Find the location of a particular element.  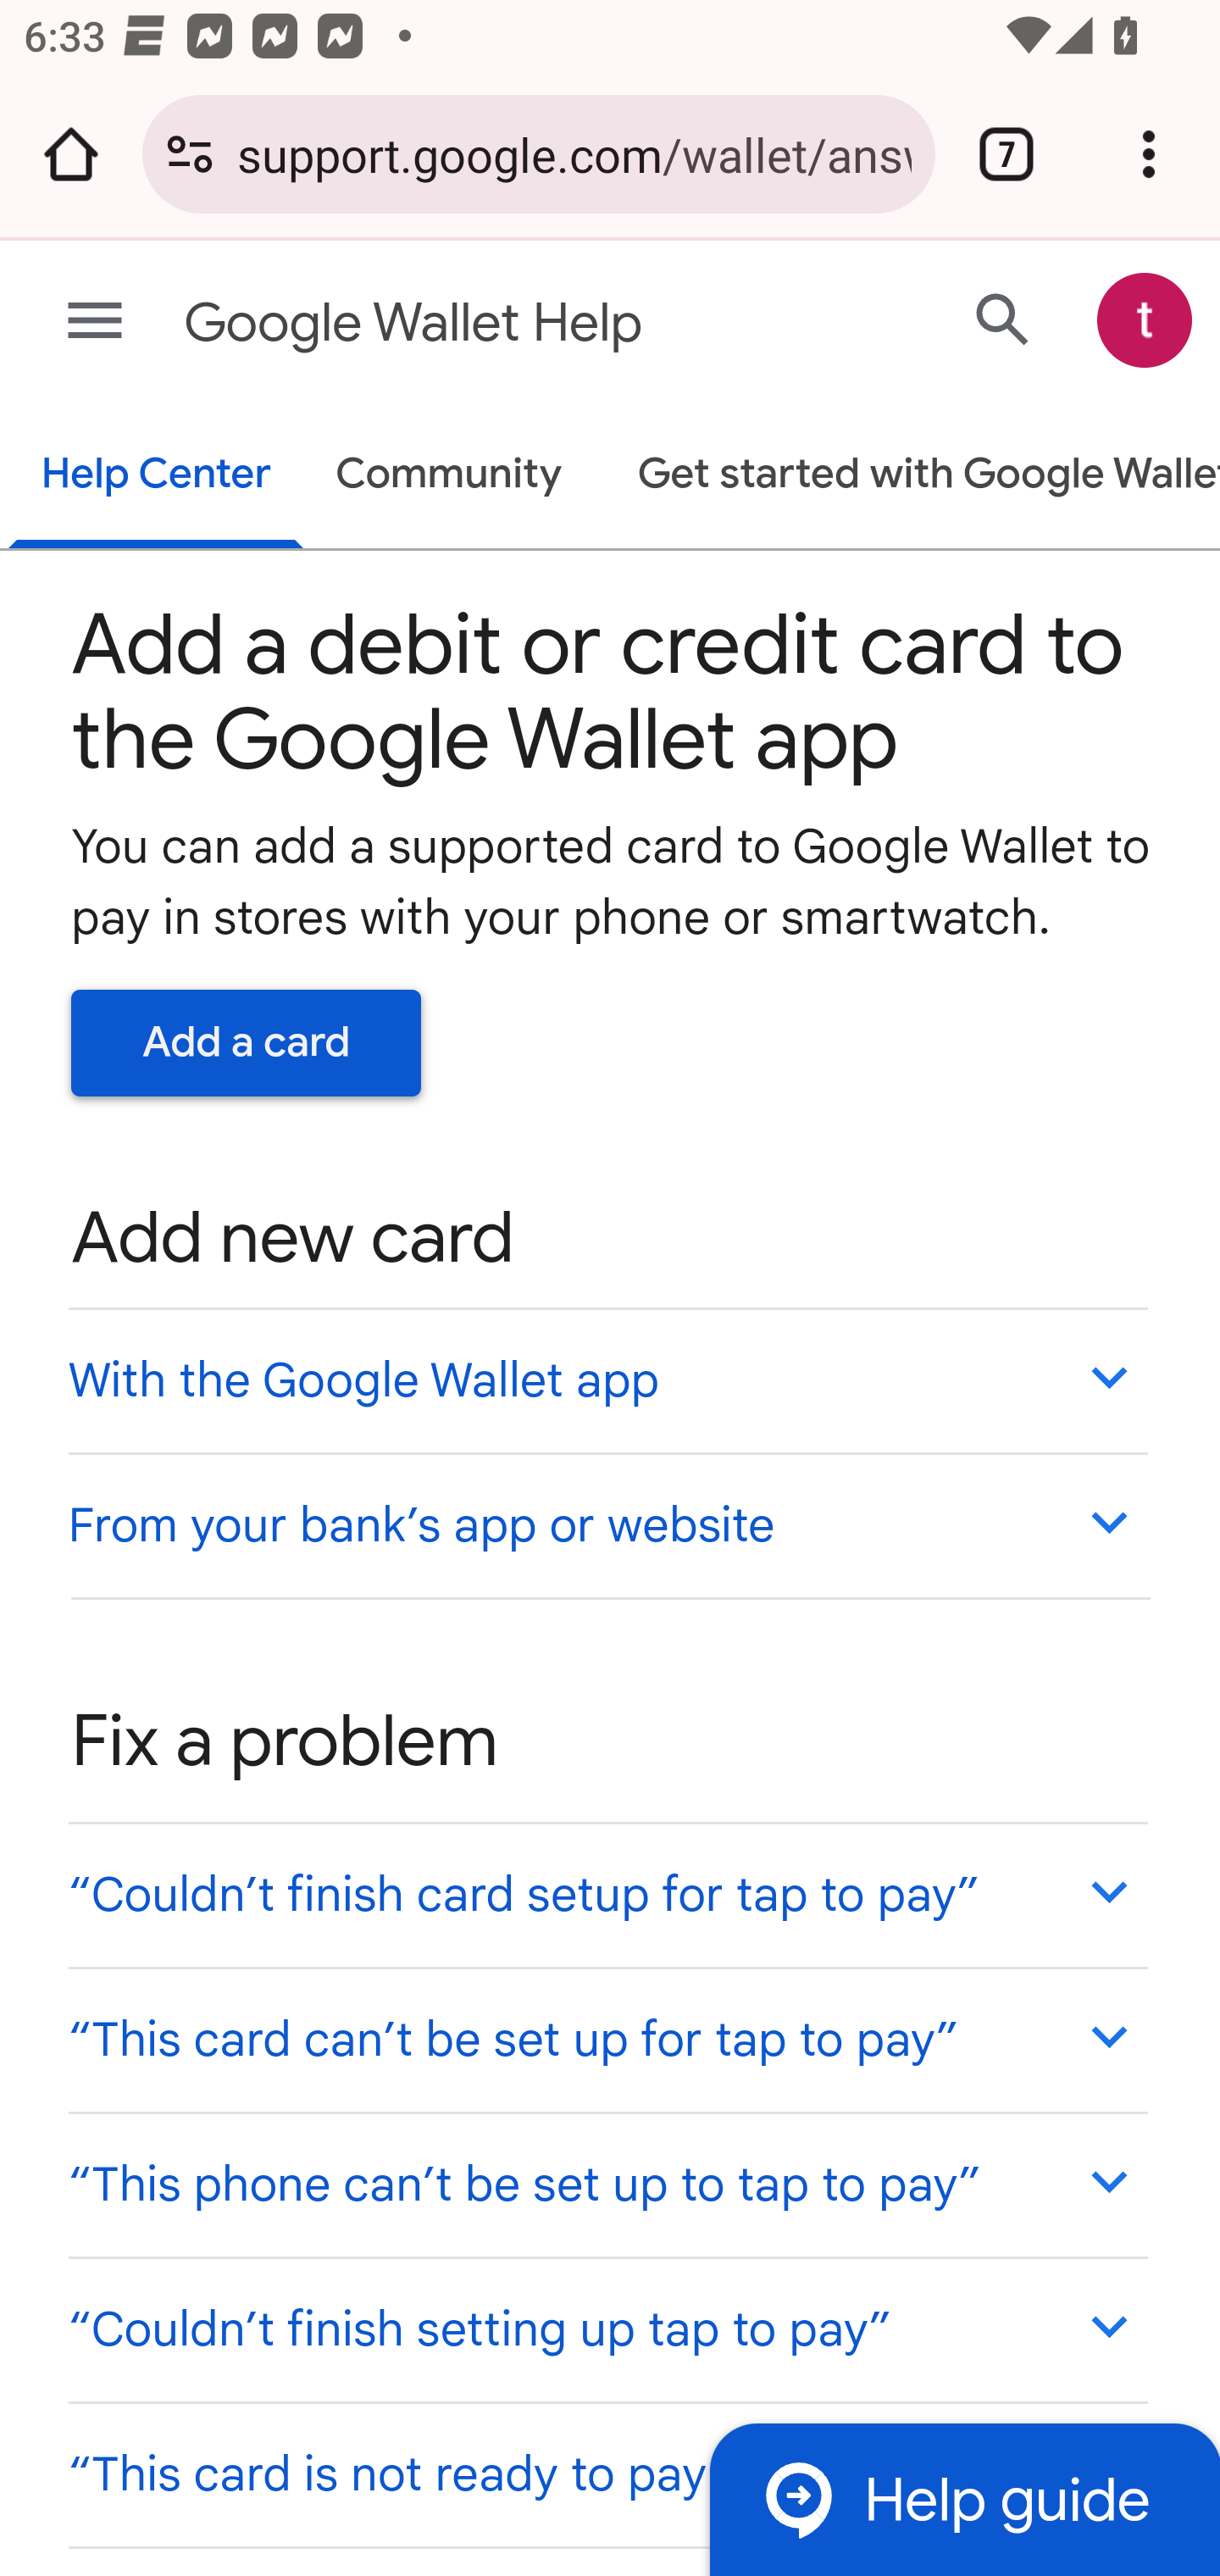

Switch or close tabs is located at coordinates (1006, 154).